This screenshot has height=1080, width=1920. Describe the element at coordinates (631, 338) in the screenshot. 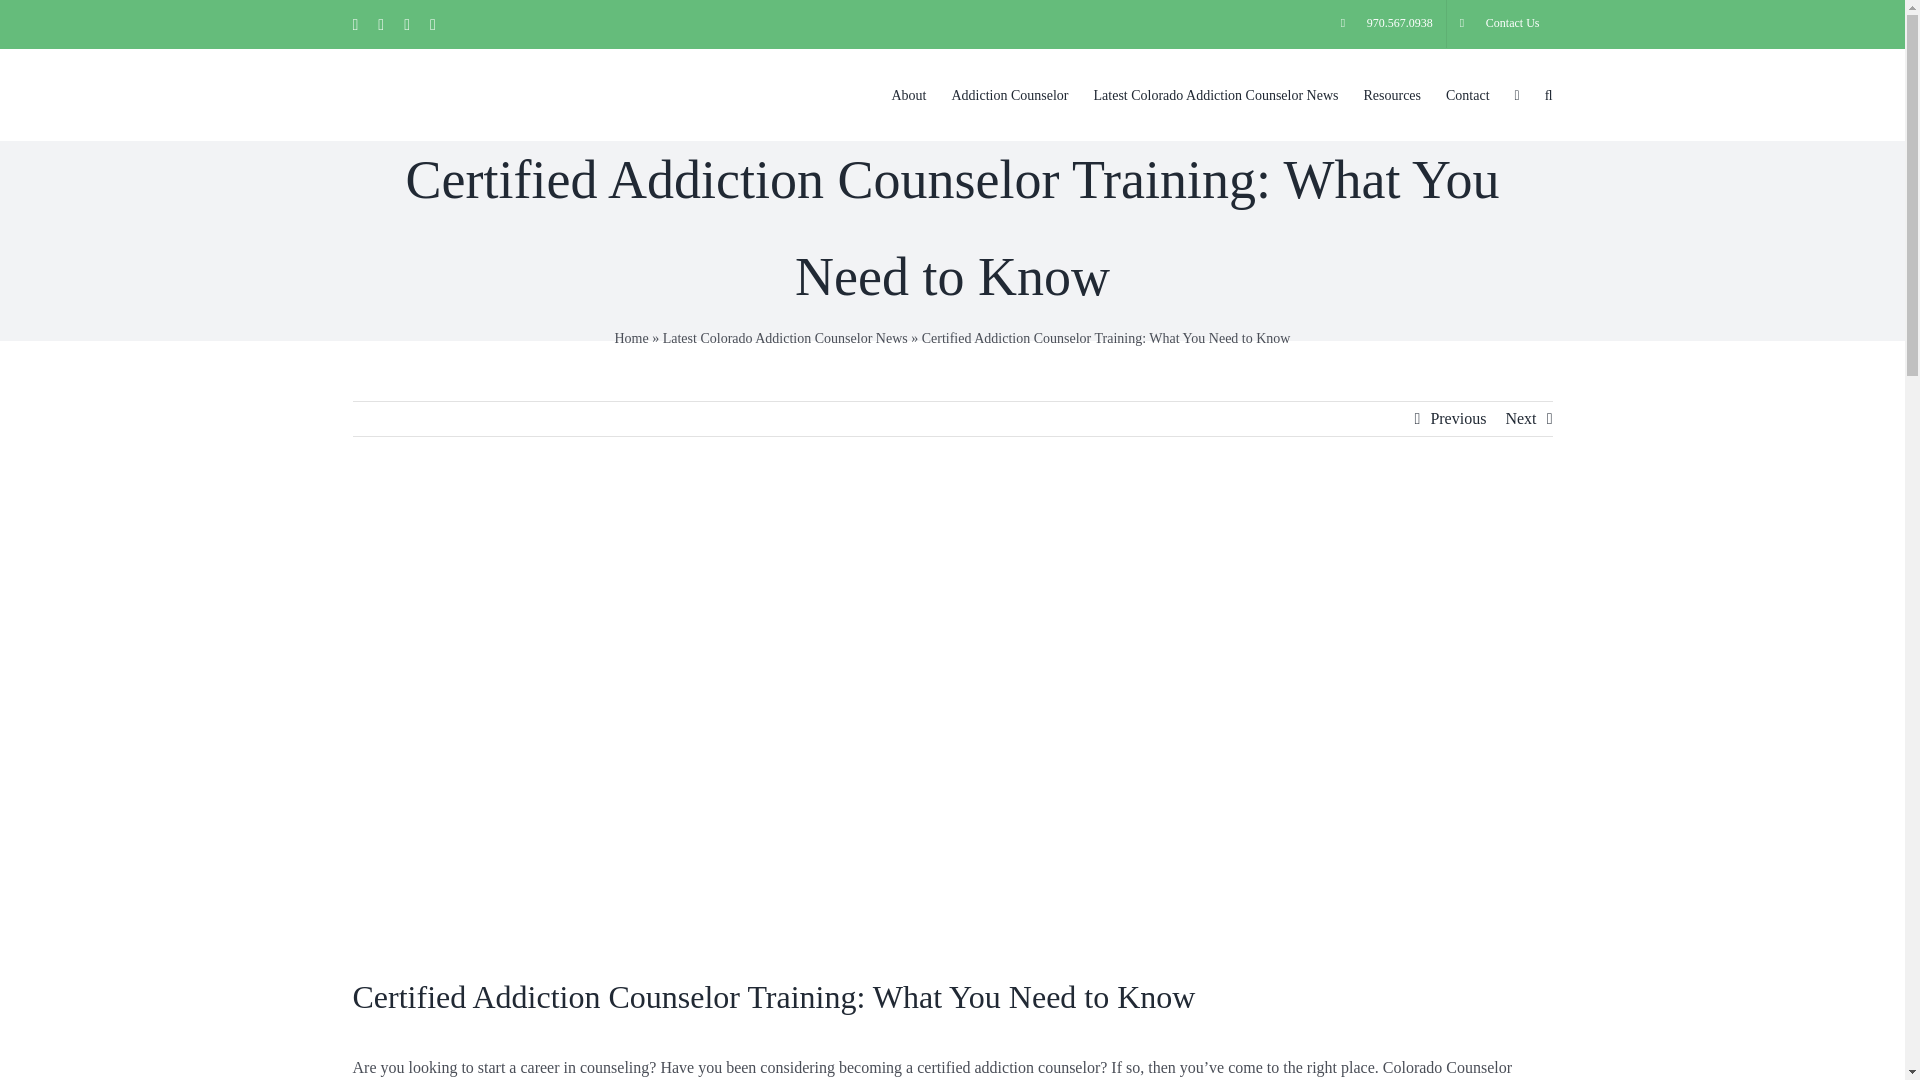

I see `Home` at that location.